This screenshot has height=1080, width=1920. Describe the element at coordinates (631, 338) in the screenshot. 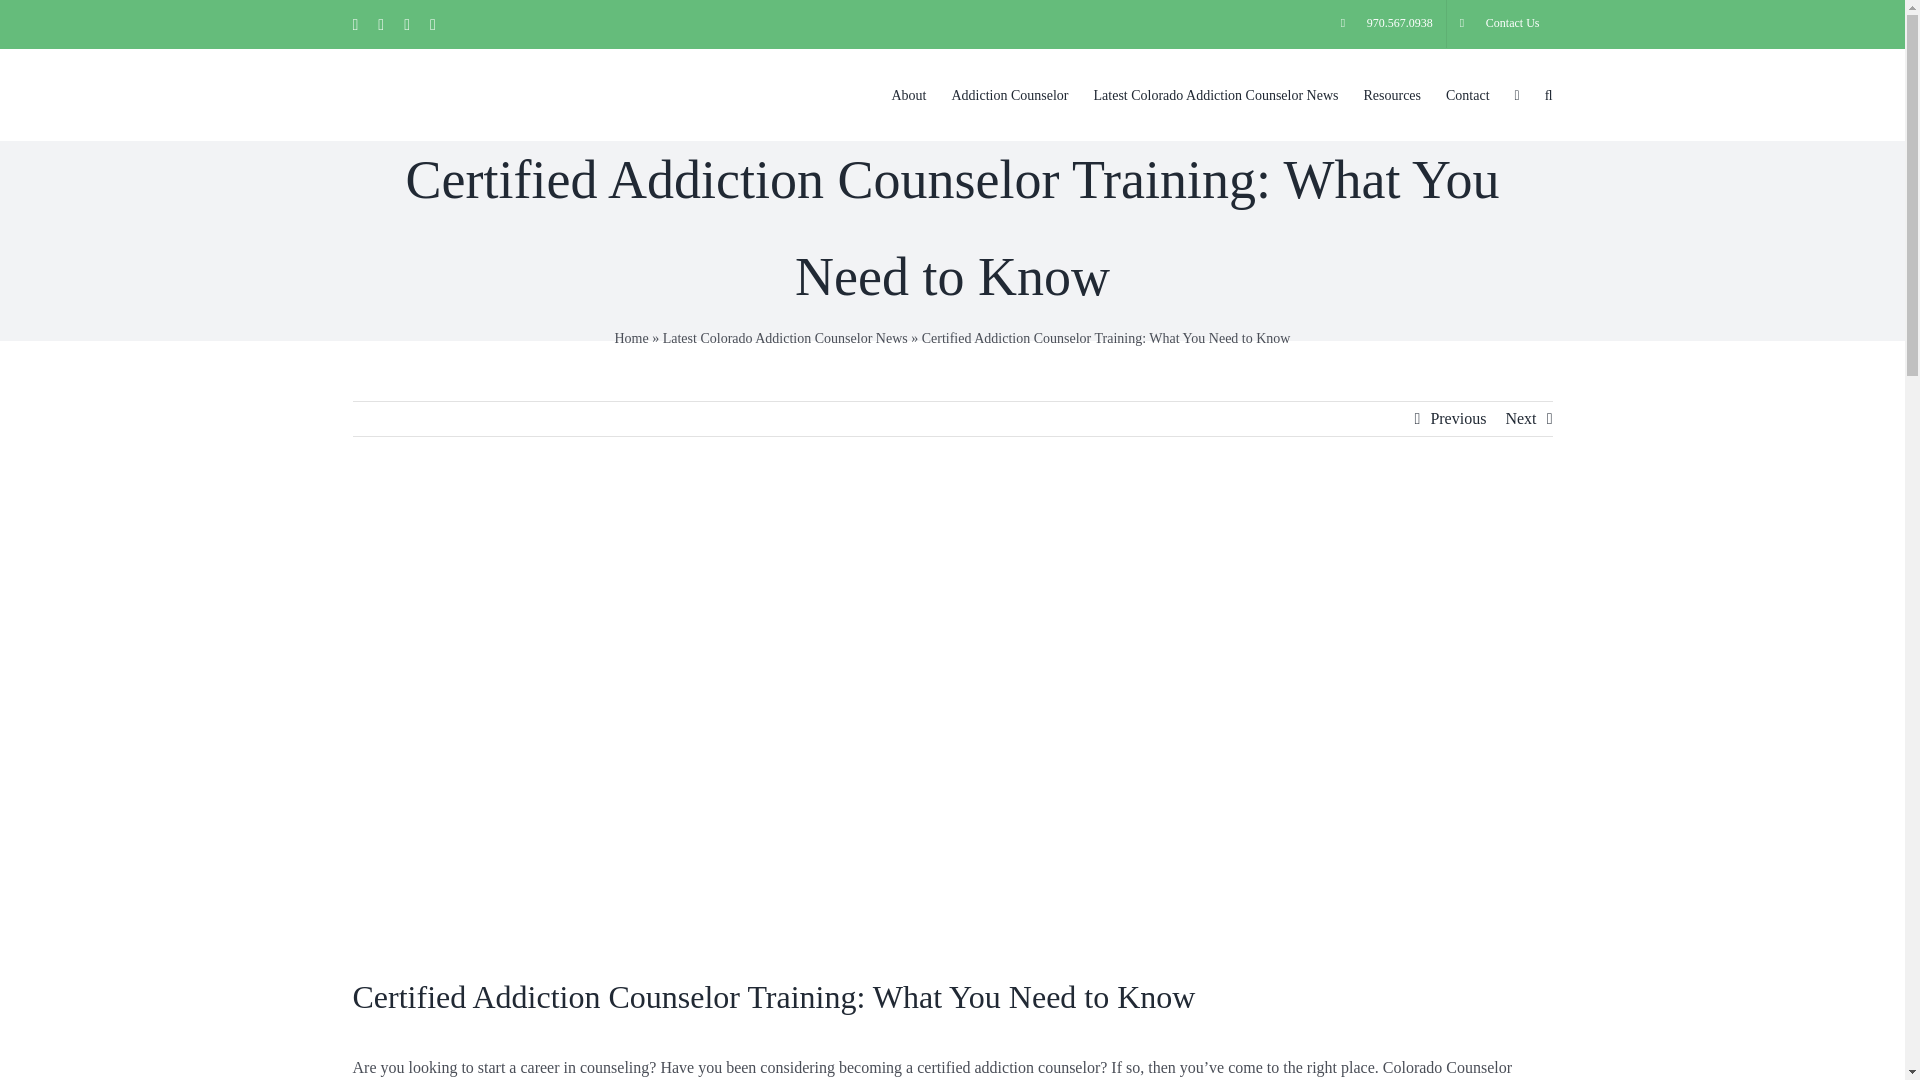

I see `Home` at that location.